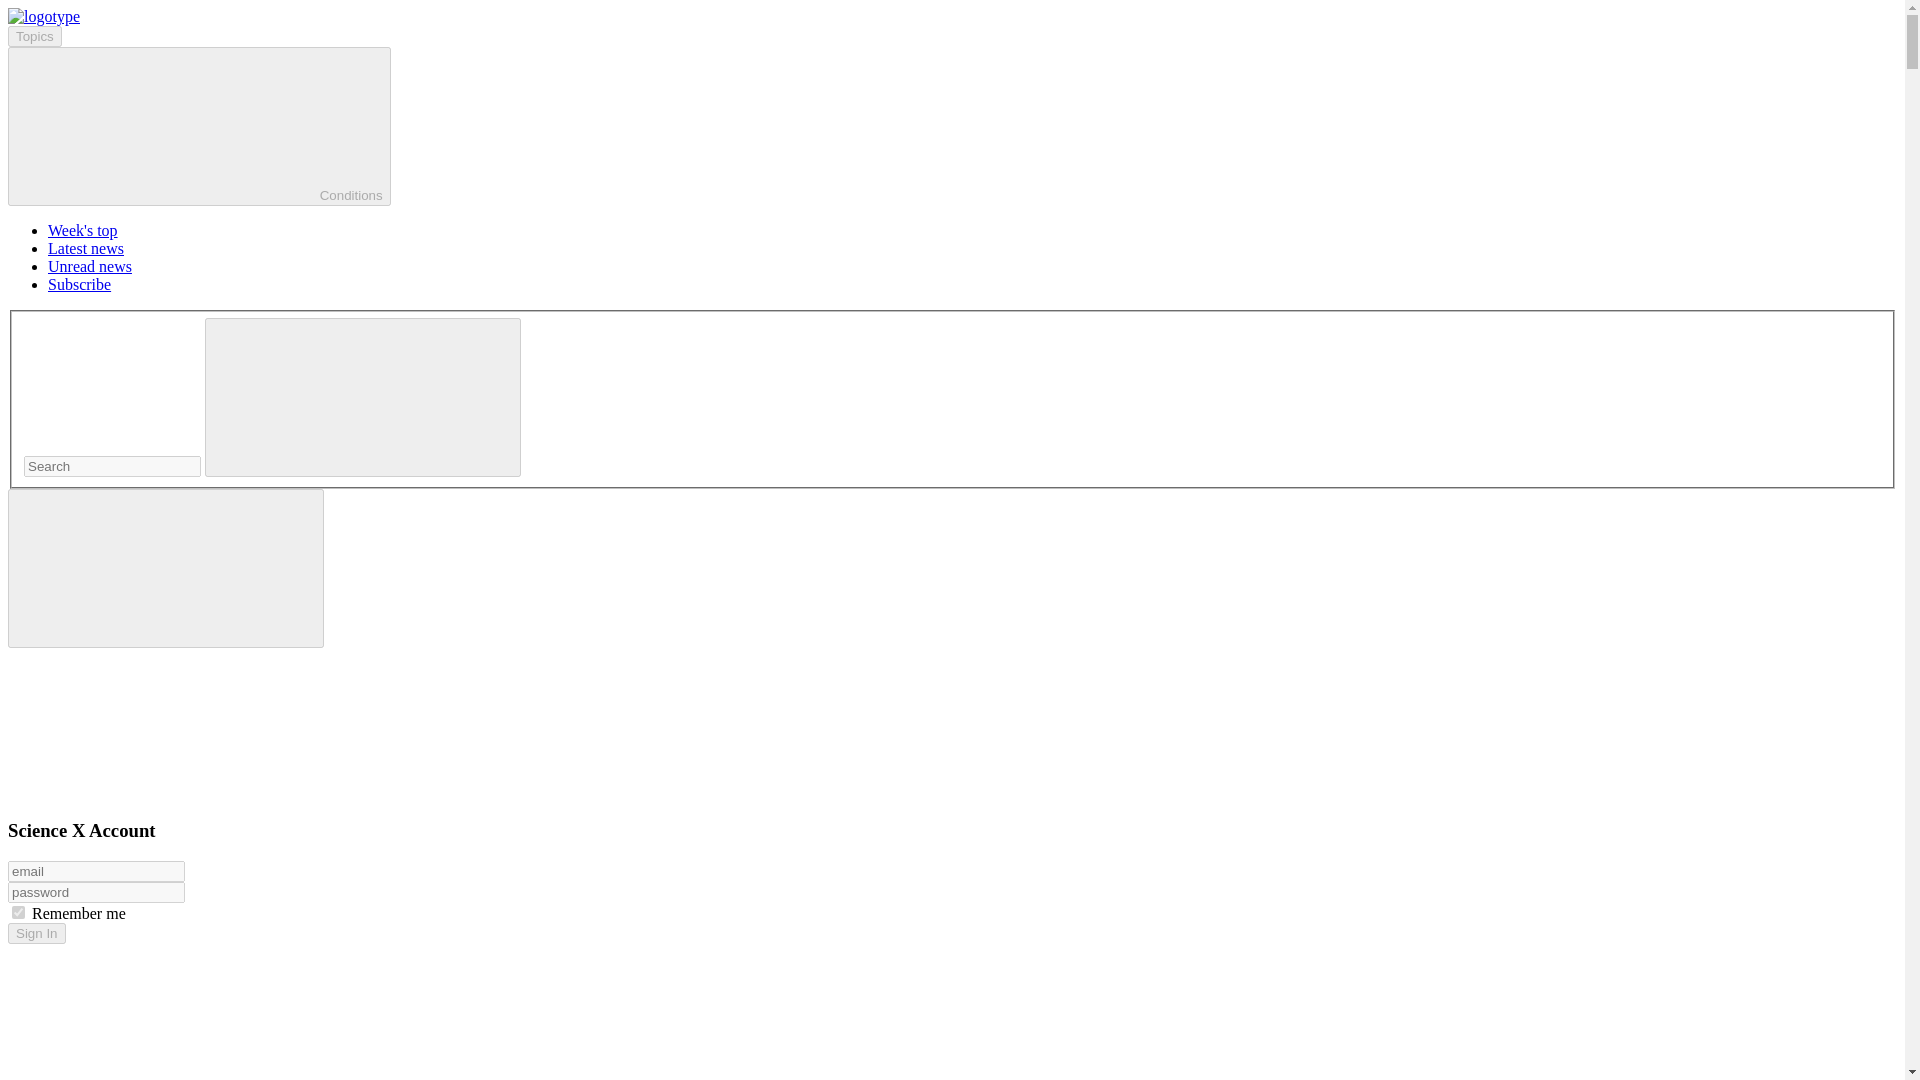  I want to click on Topics, so click(34, 36).